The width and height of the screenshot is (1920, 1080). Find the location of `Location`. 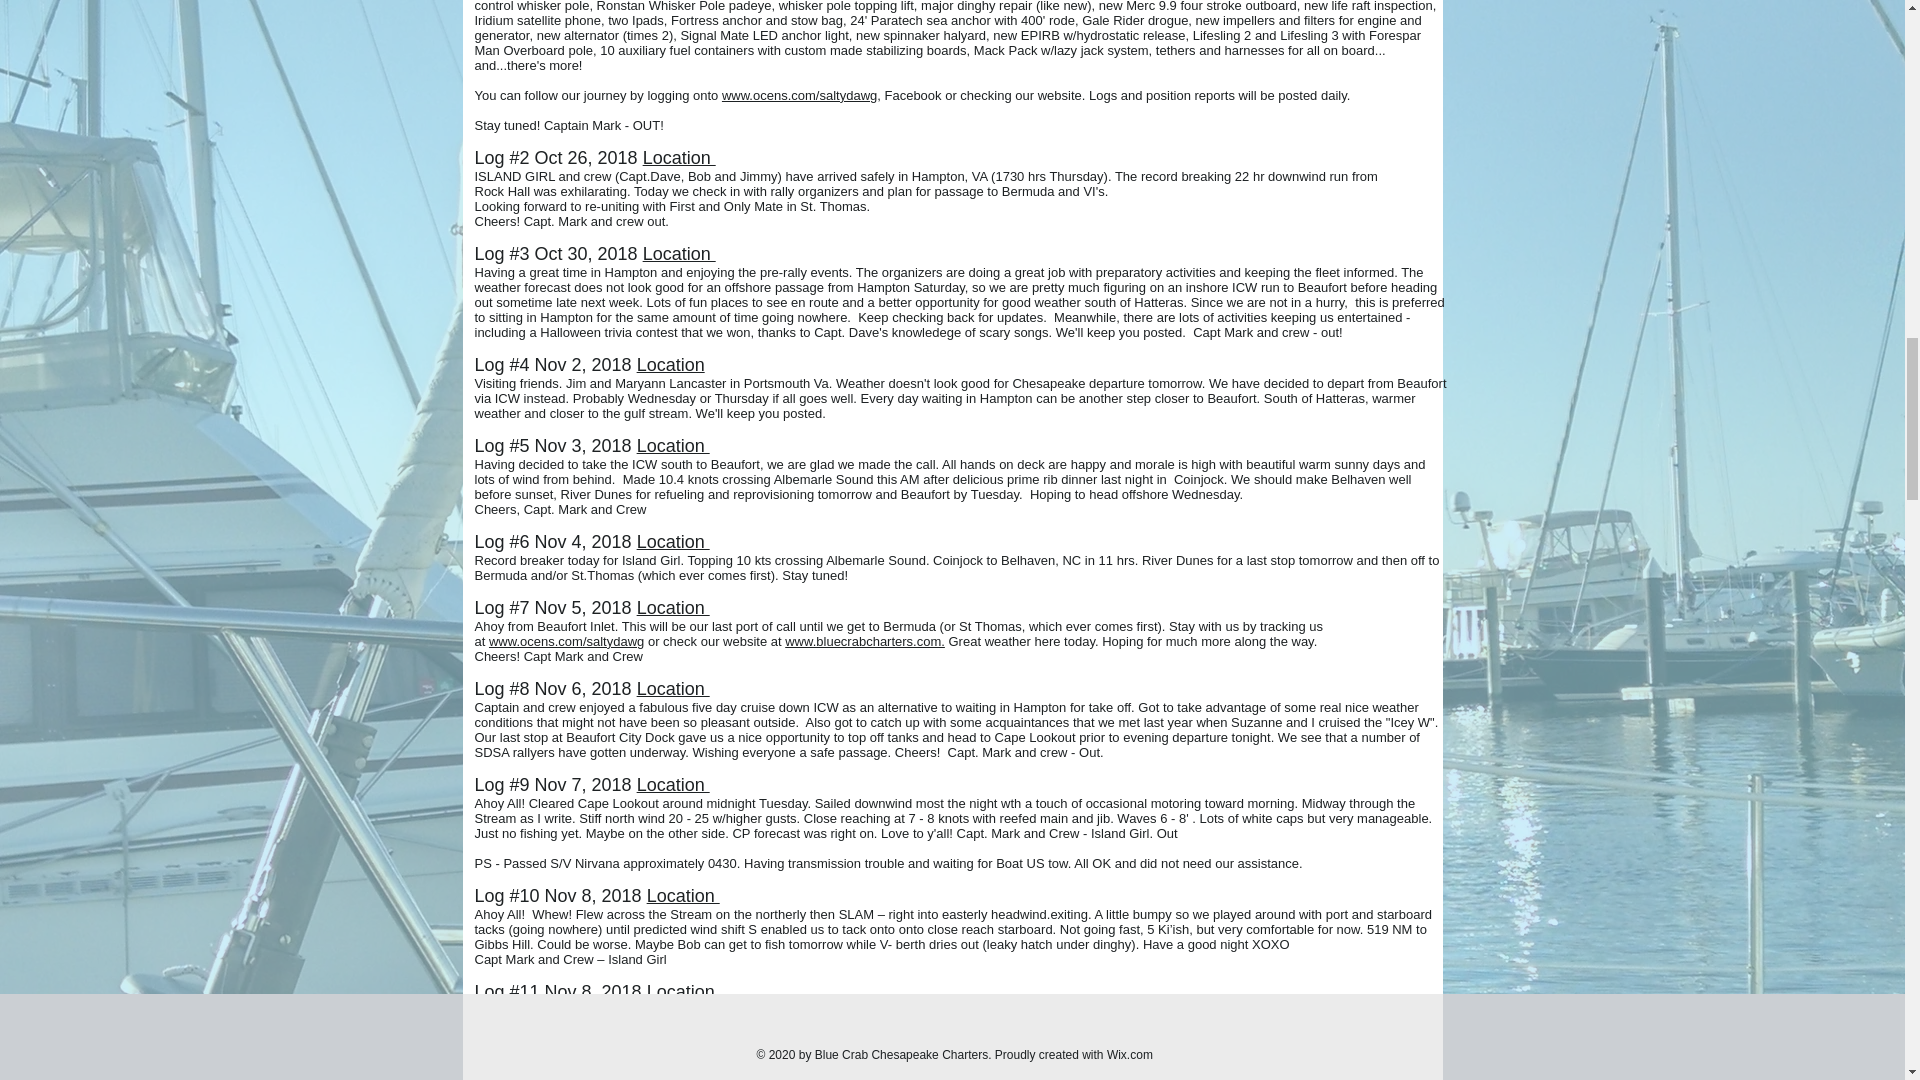

Location is located at coordinates (670, 366).